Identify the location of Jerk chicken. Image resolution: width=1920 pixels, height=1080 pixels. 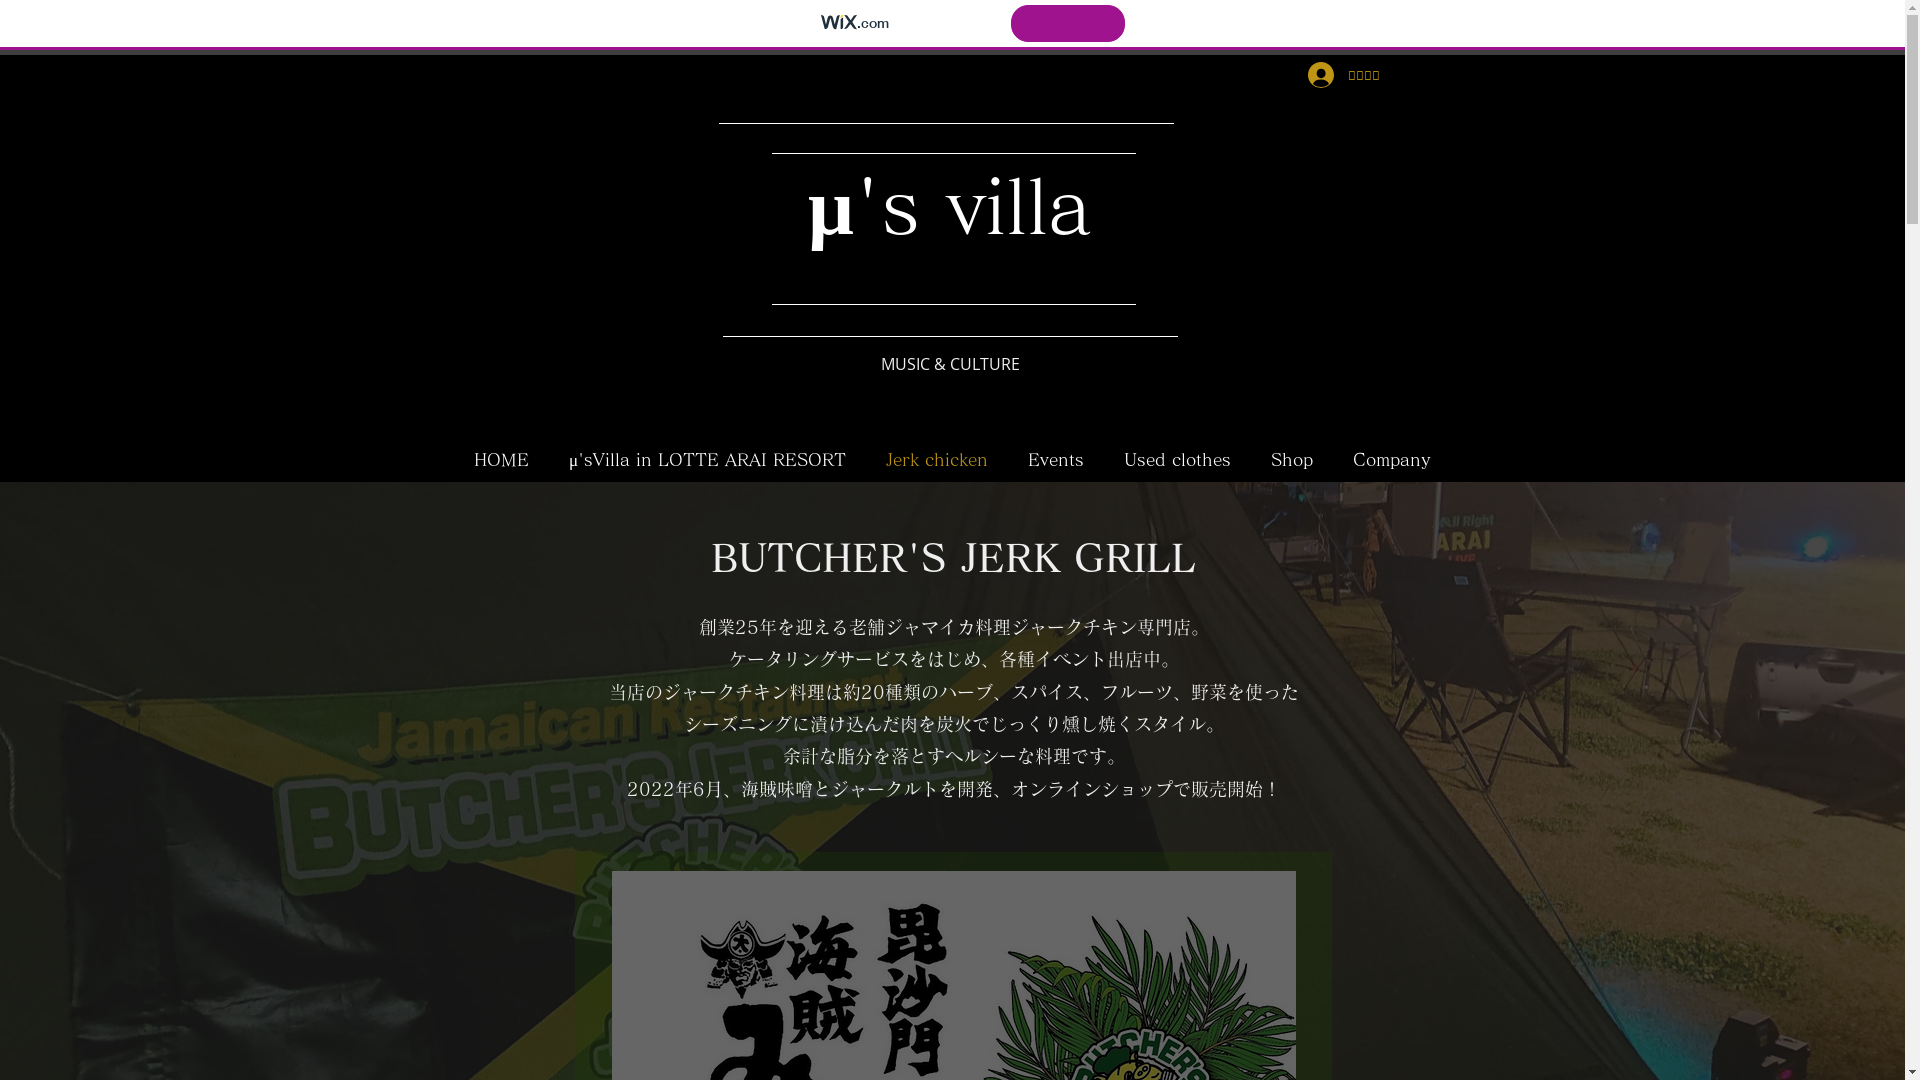
(937, 460).